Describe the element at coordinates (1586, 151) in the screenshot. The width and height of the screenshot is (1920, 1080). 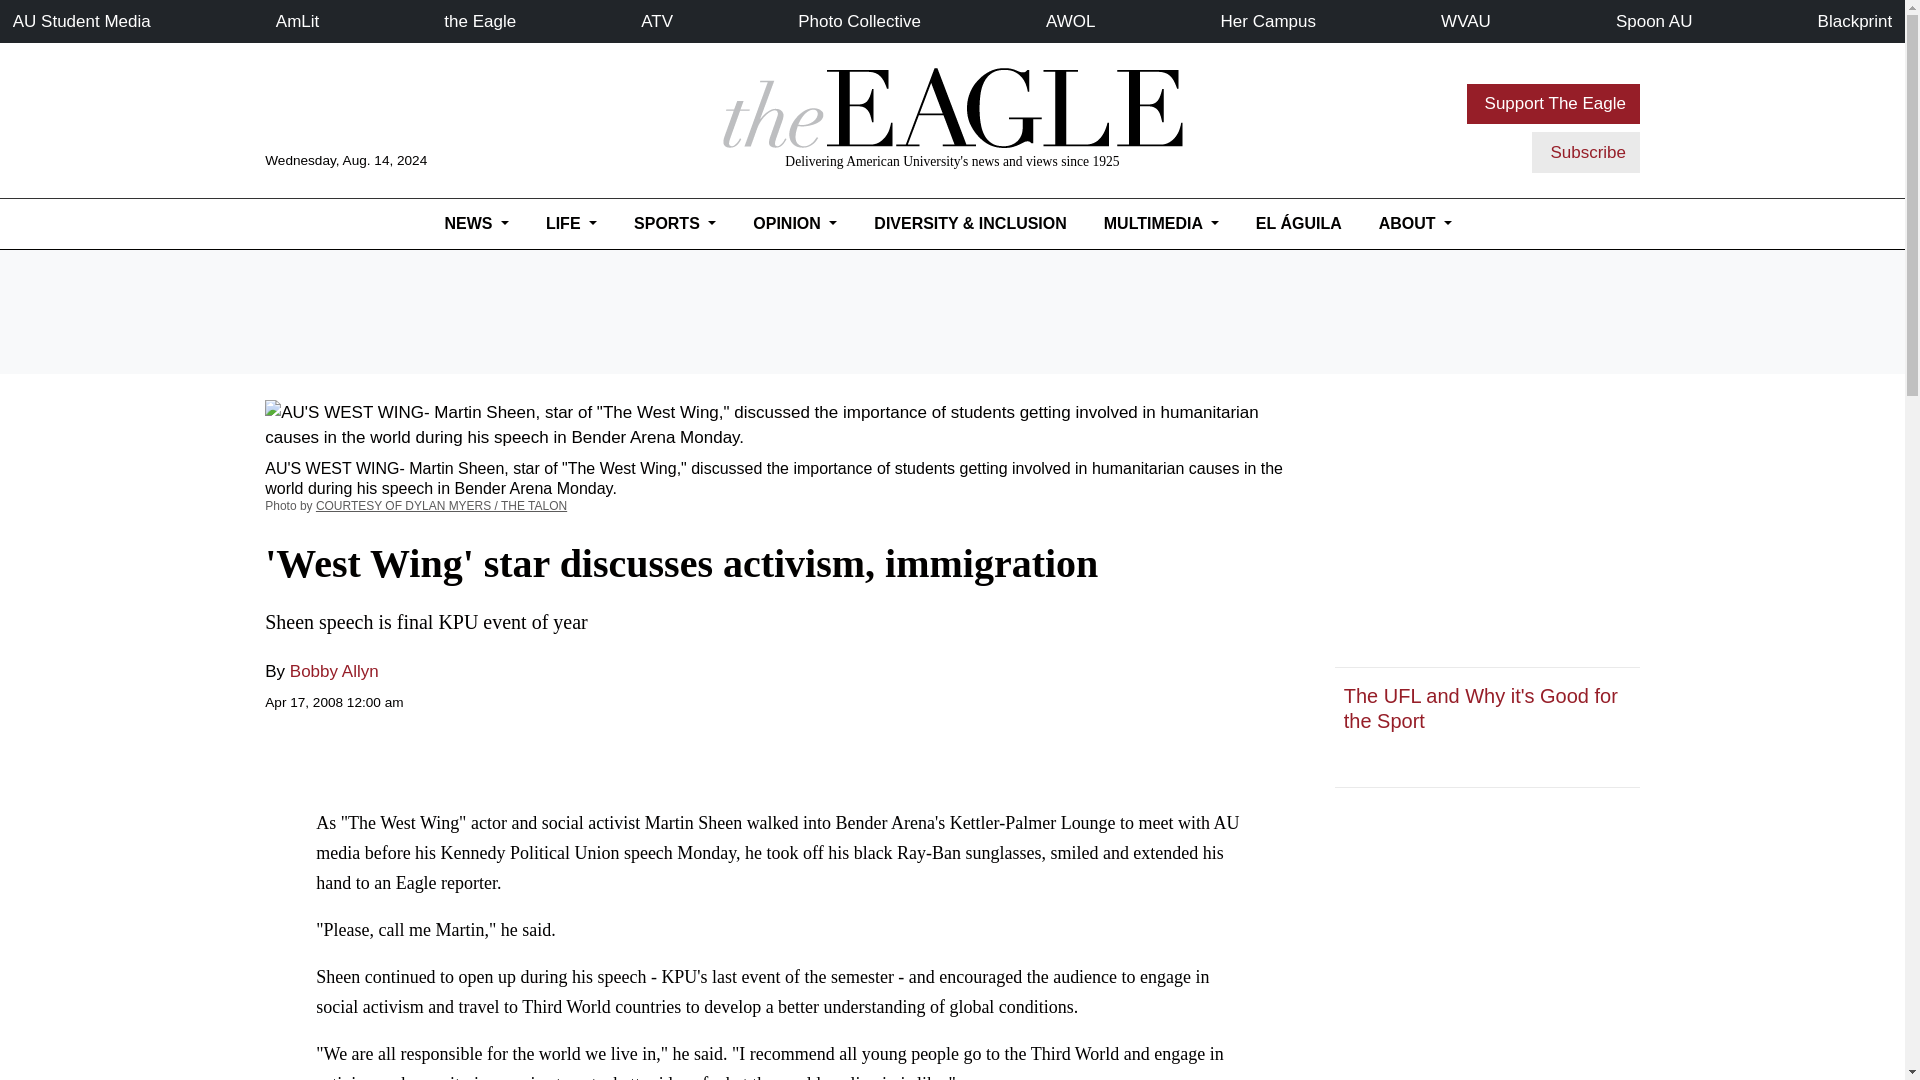
I see `Subscribe` at that location.